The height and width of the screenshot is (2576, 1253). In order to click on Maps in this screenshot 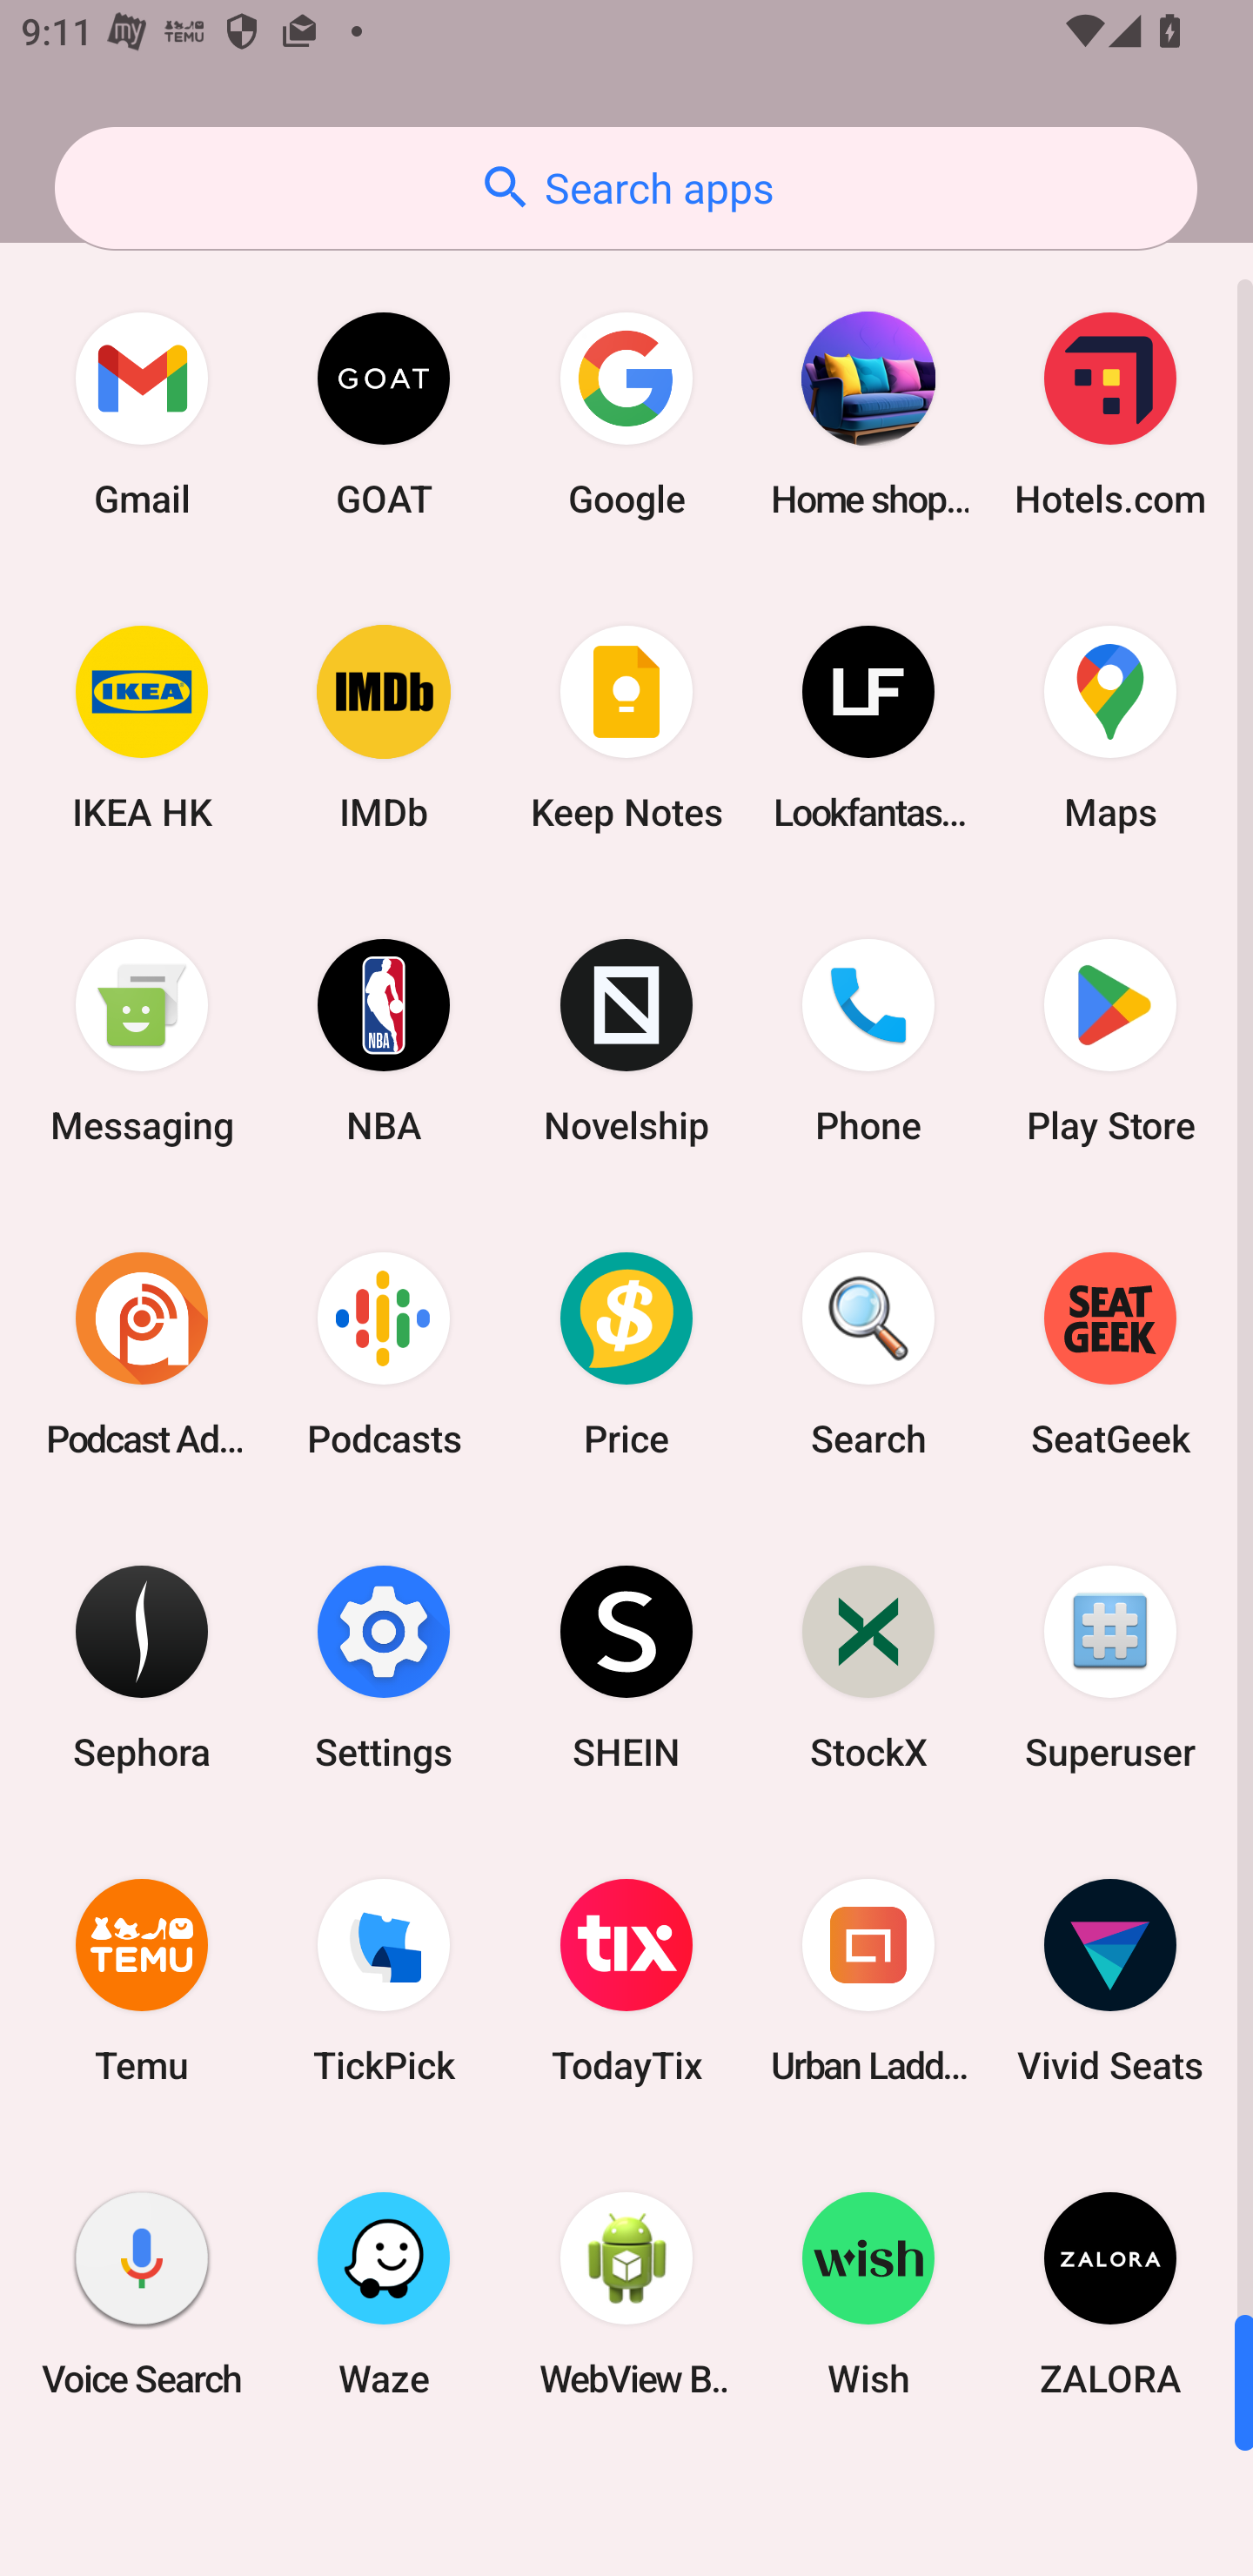, I will do `click(1110, 728)`.